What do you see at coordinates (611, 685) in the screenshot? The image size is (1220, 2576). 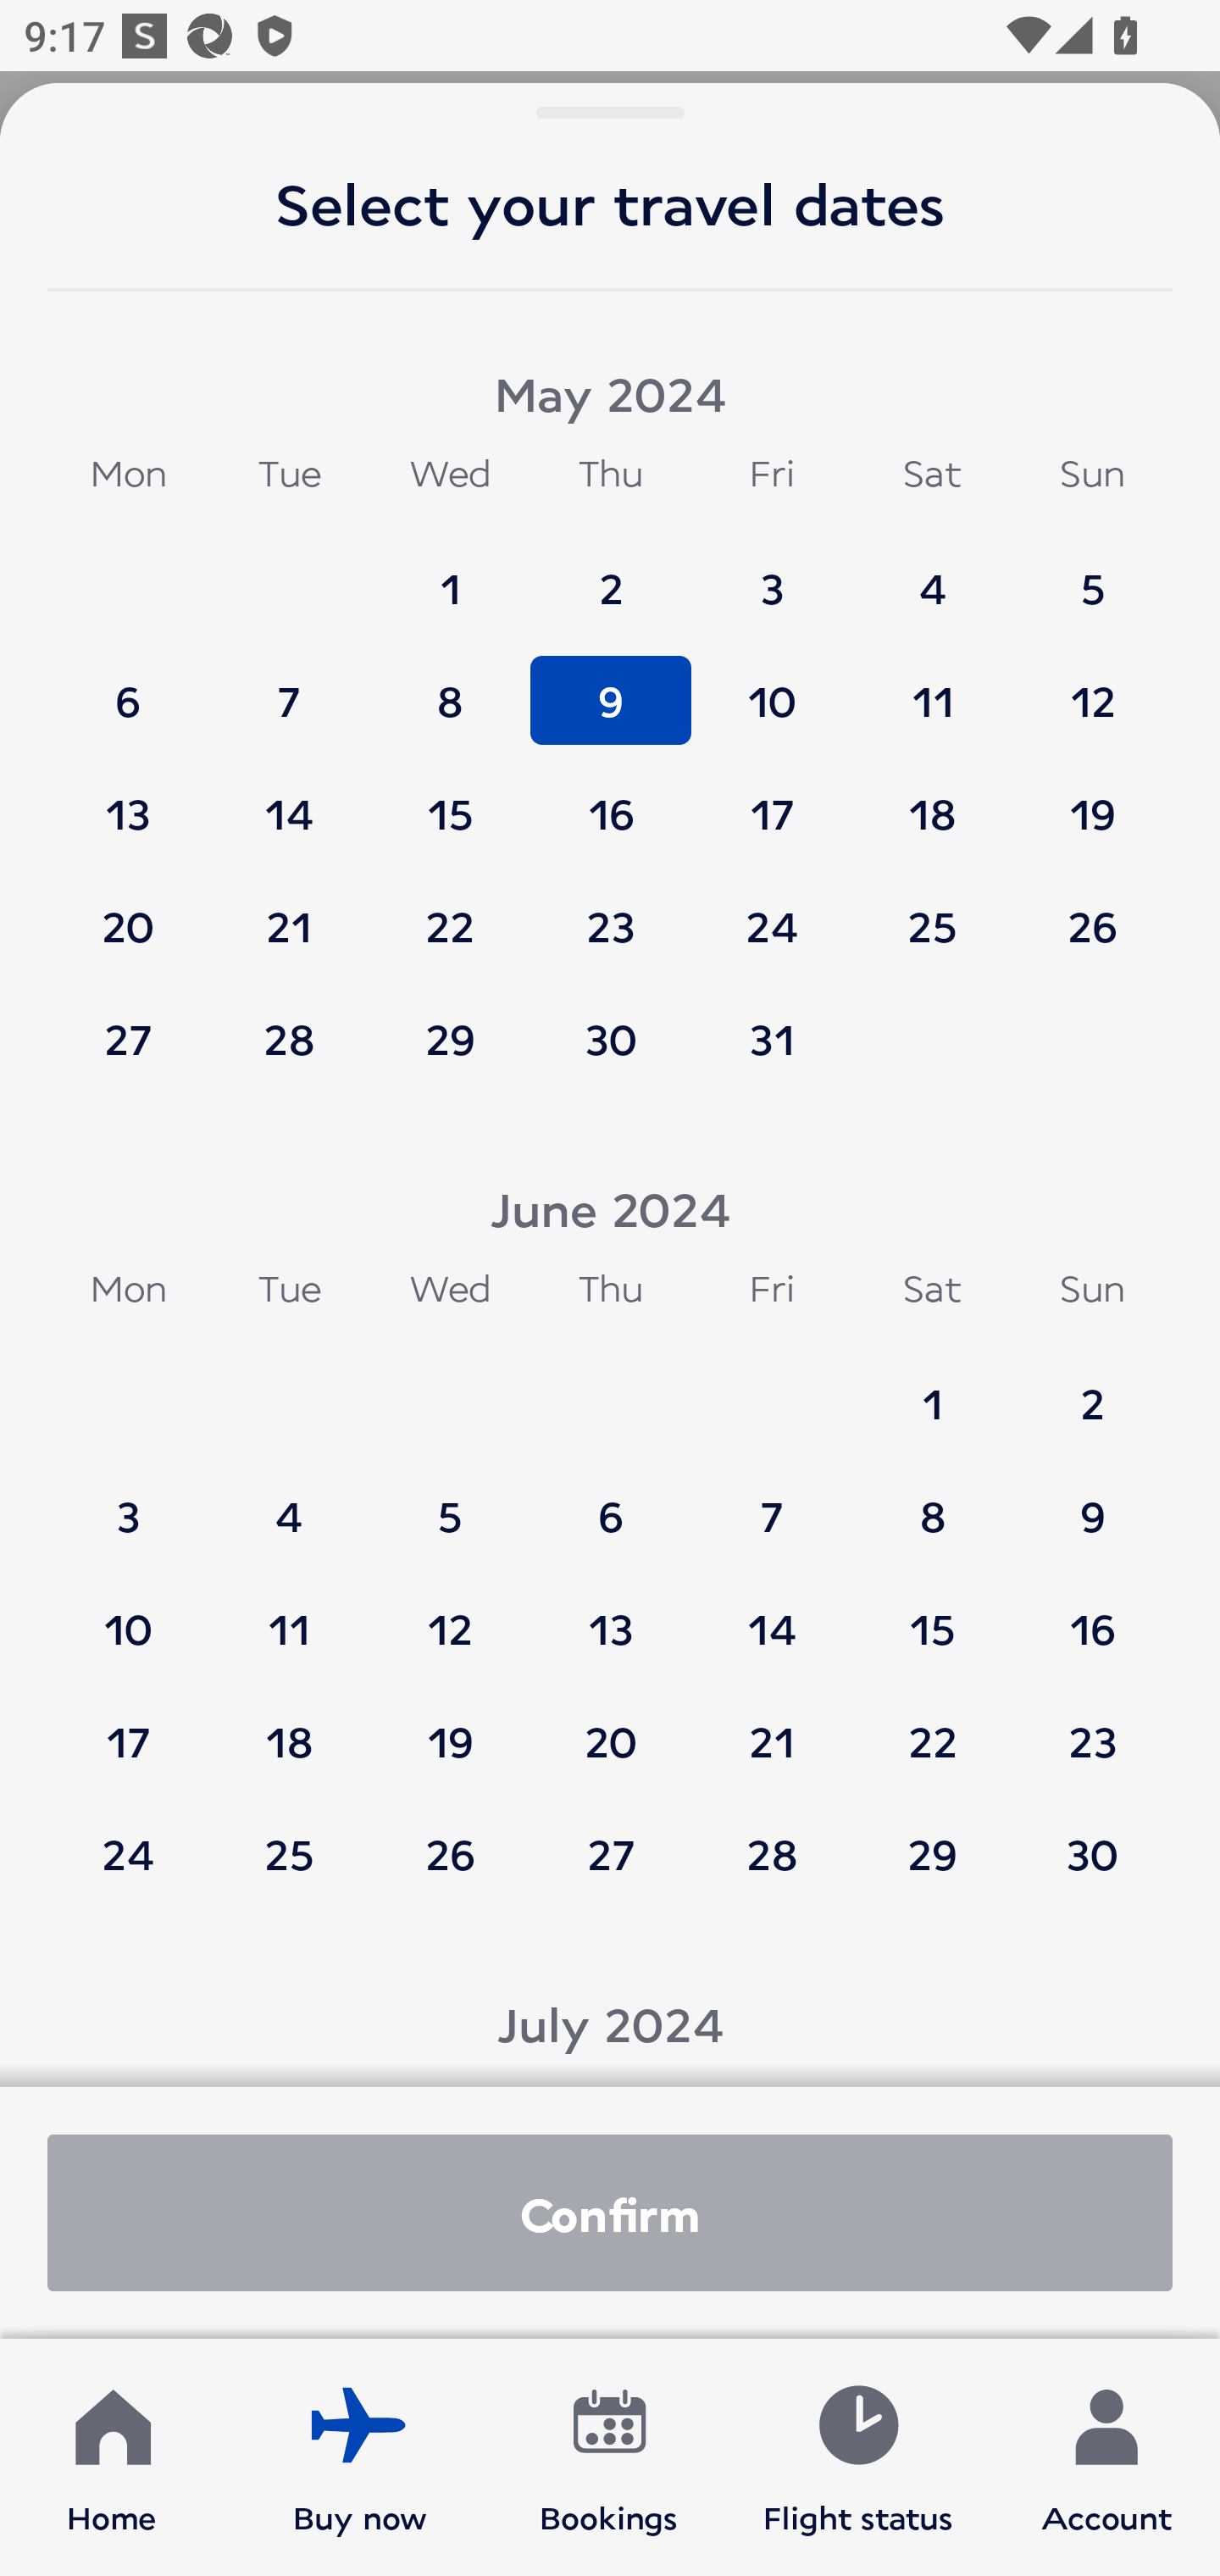 I see `9` at bounding box center [611, 685].